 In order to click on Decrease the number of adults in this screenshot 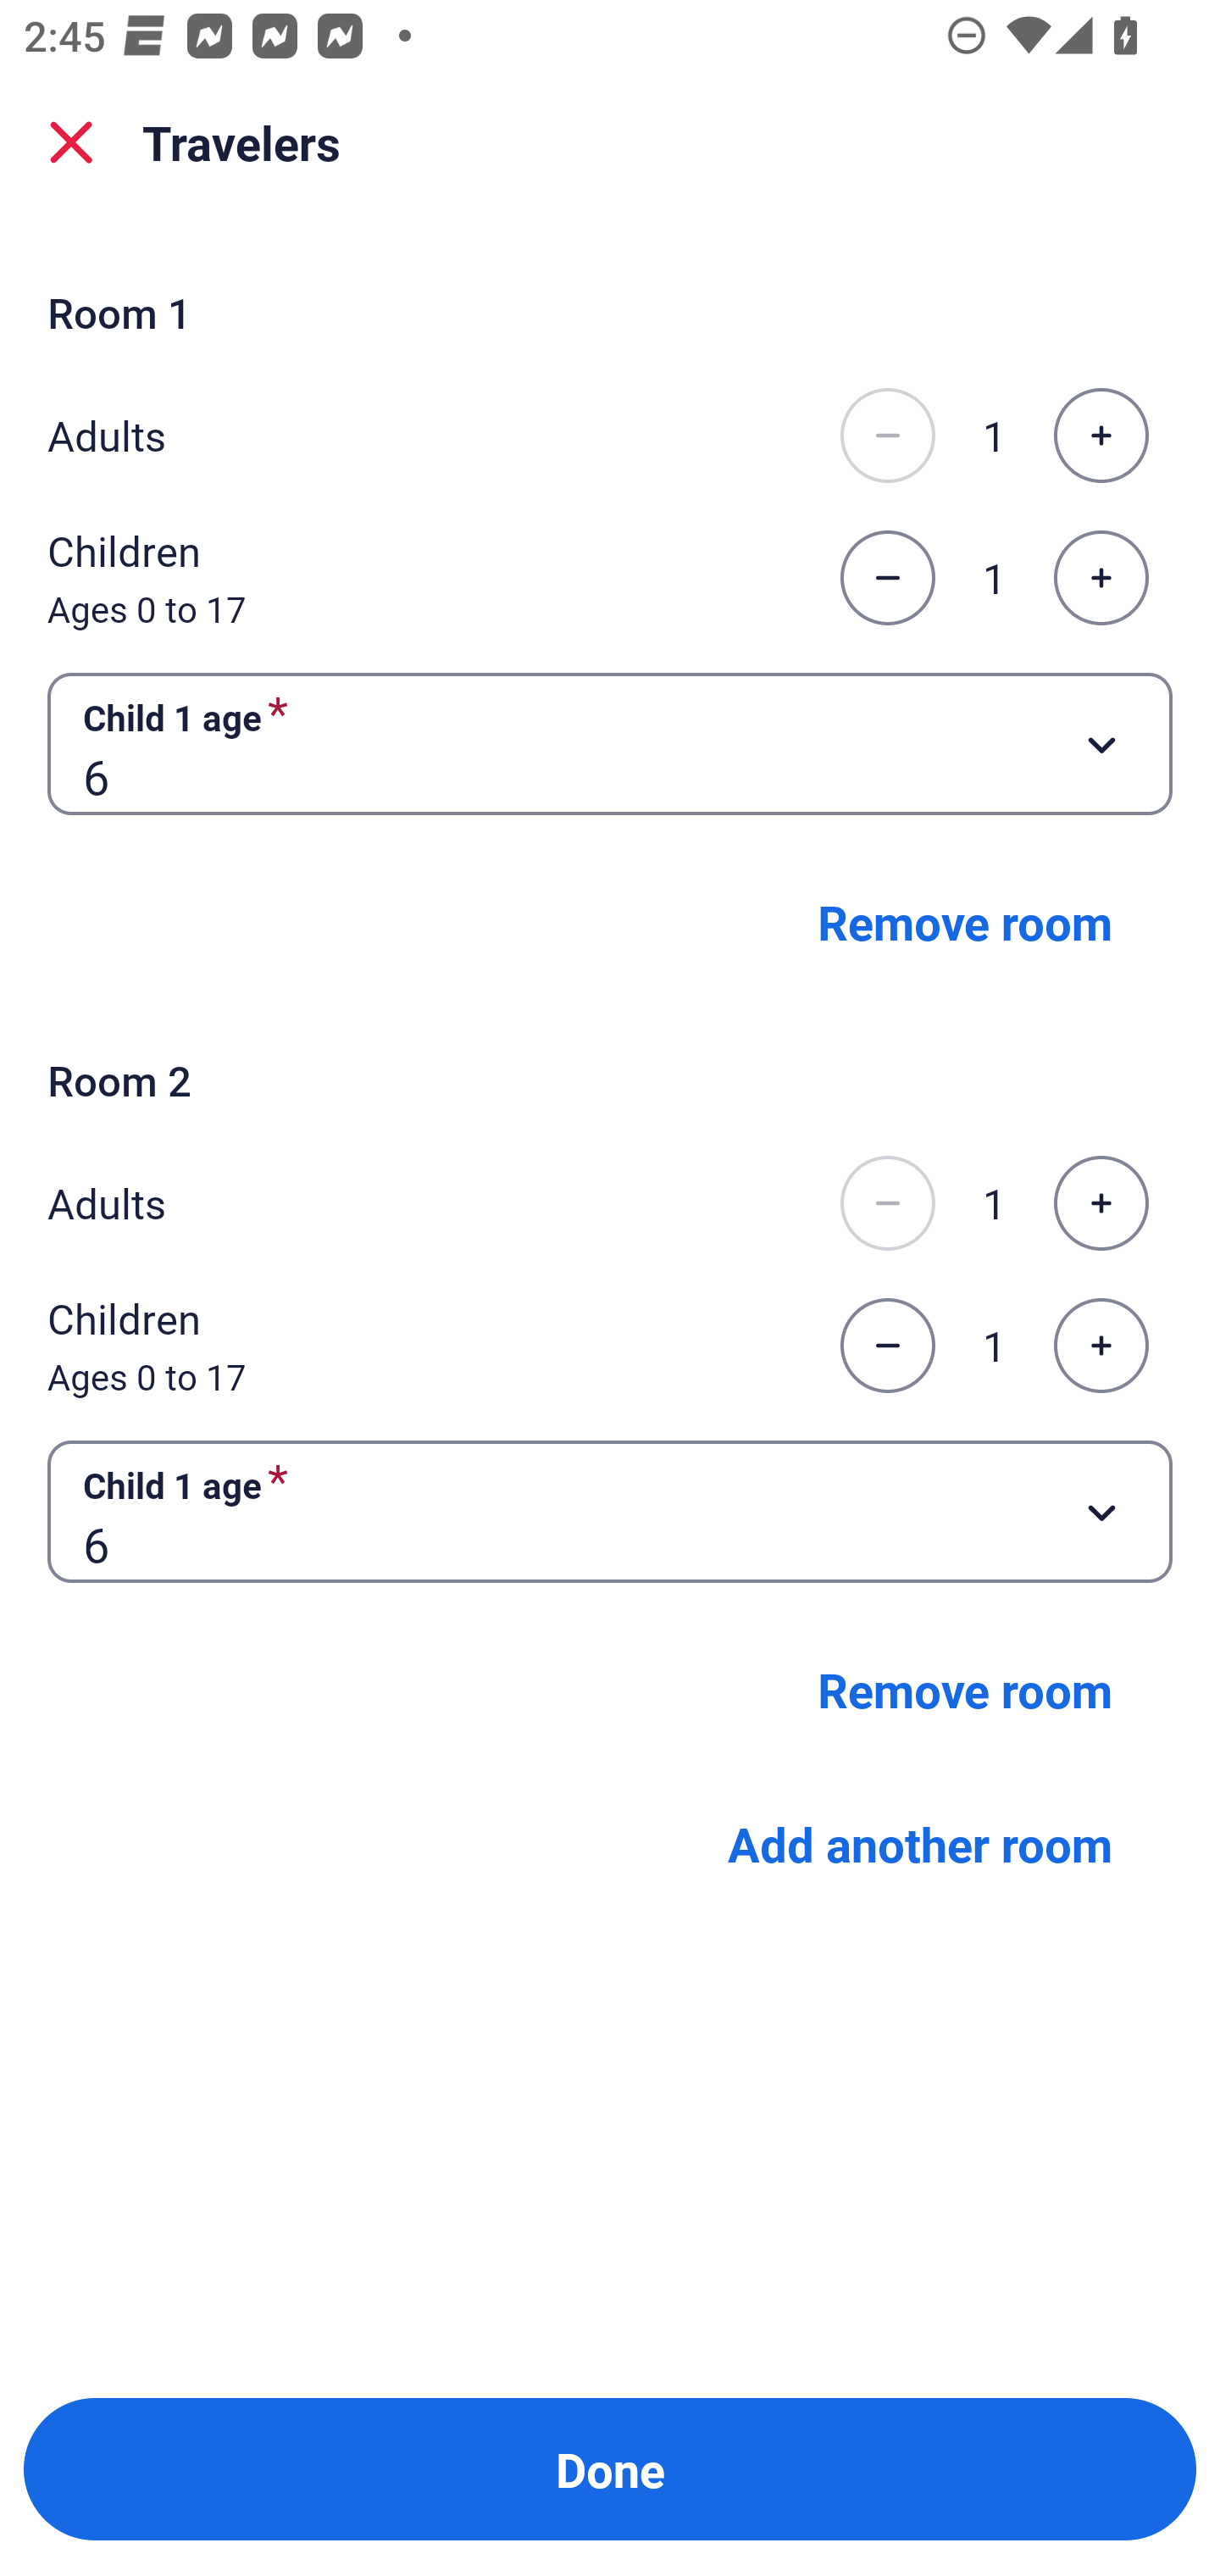, I will do `click(887, 1202)`.